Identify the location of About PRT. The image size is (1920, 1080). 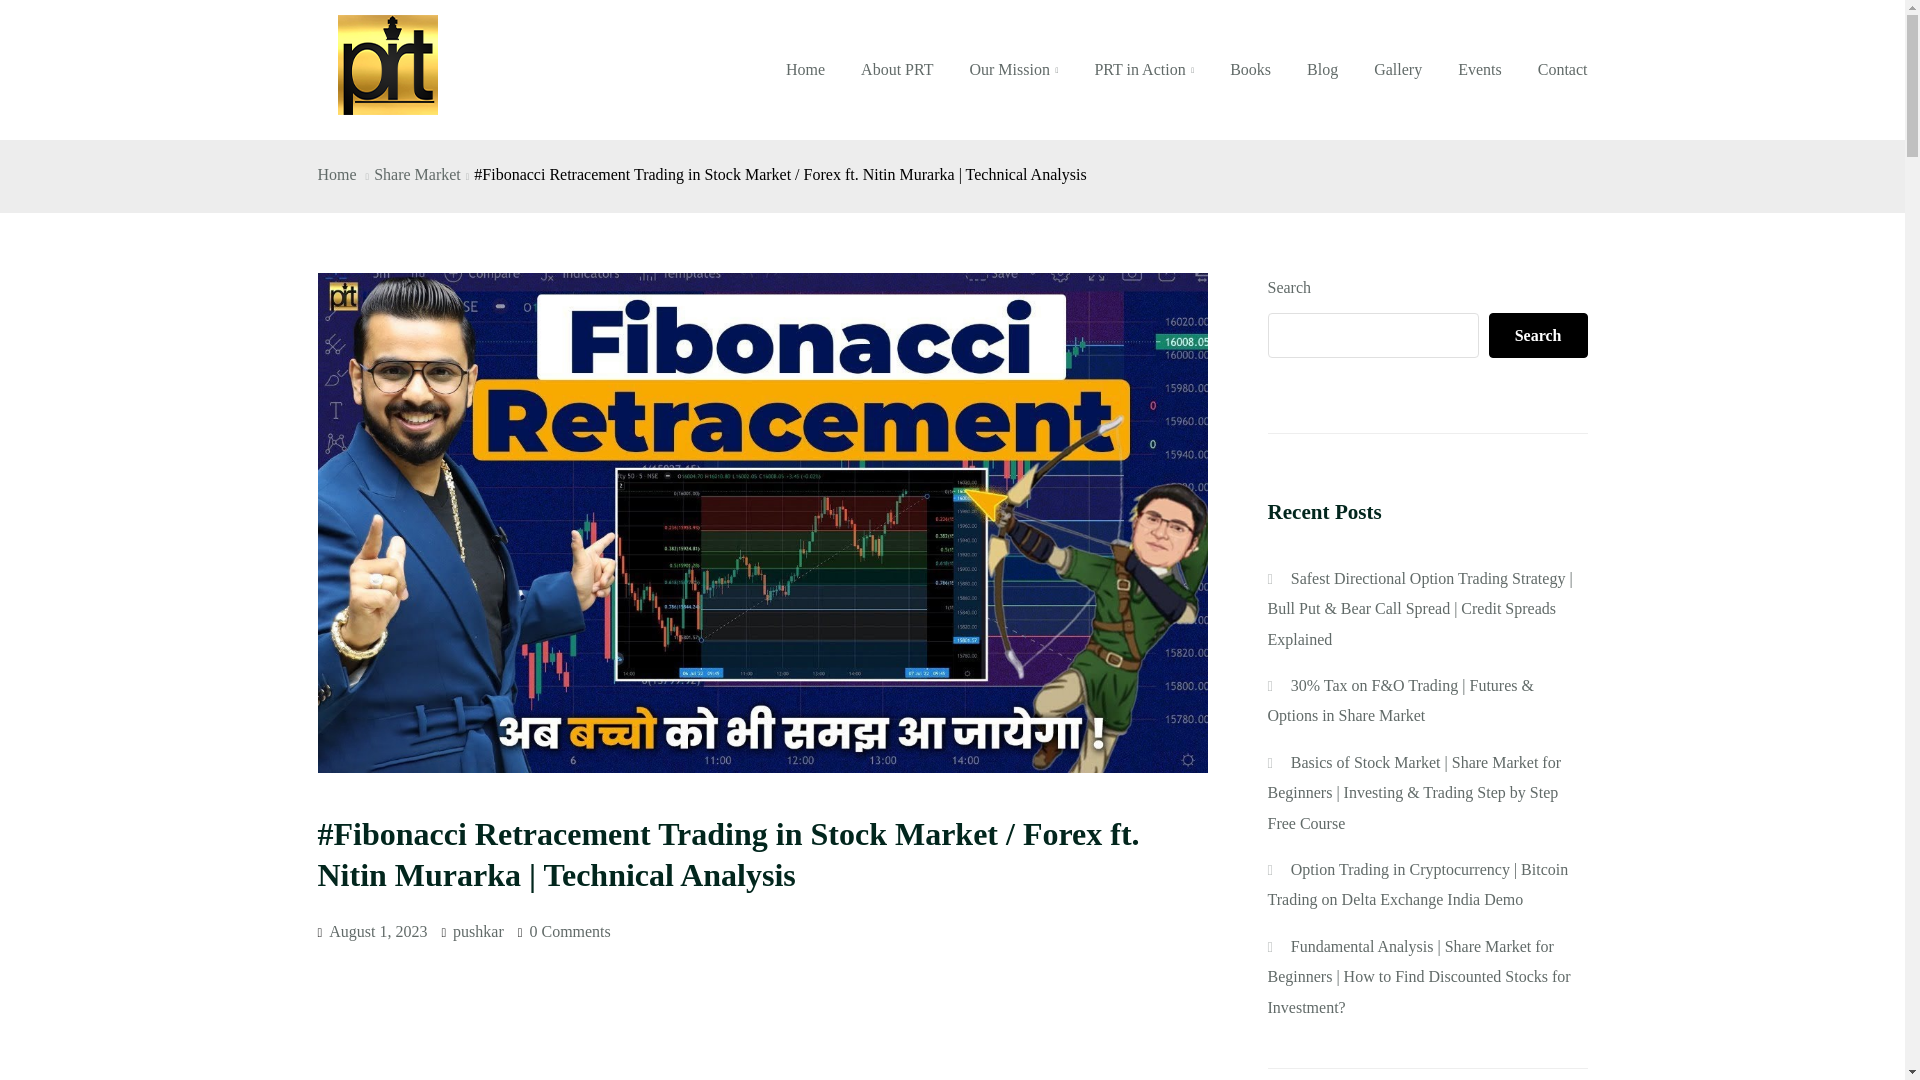
(896, 70).